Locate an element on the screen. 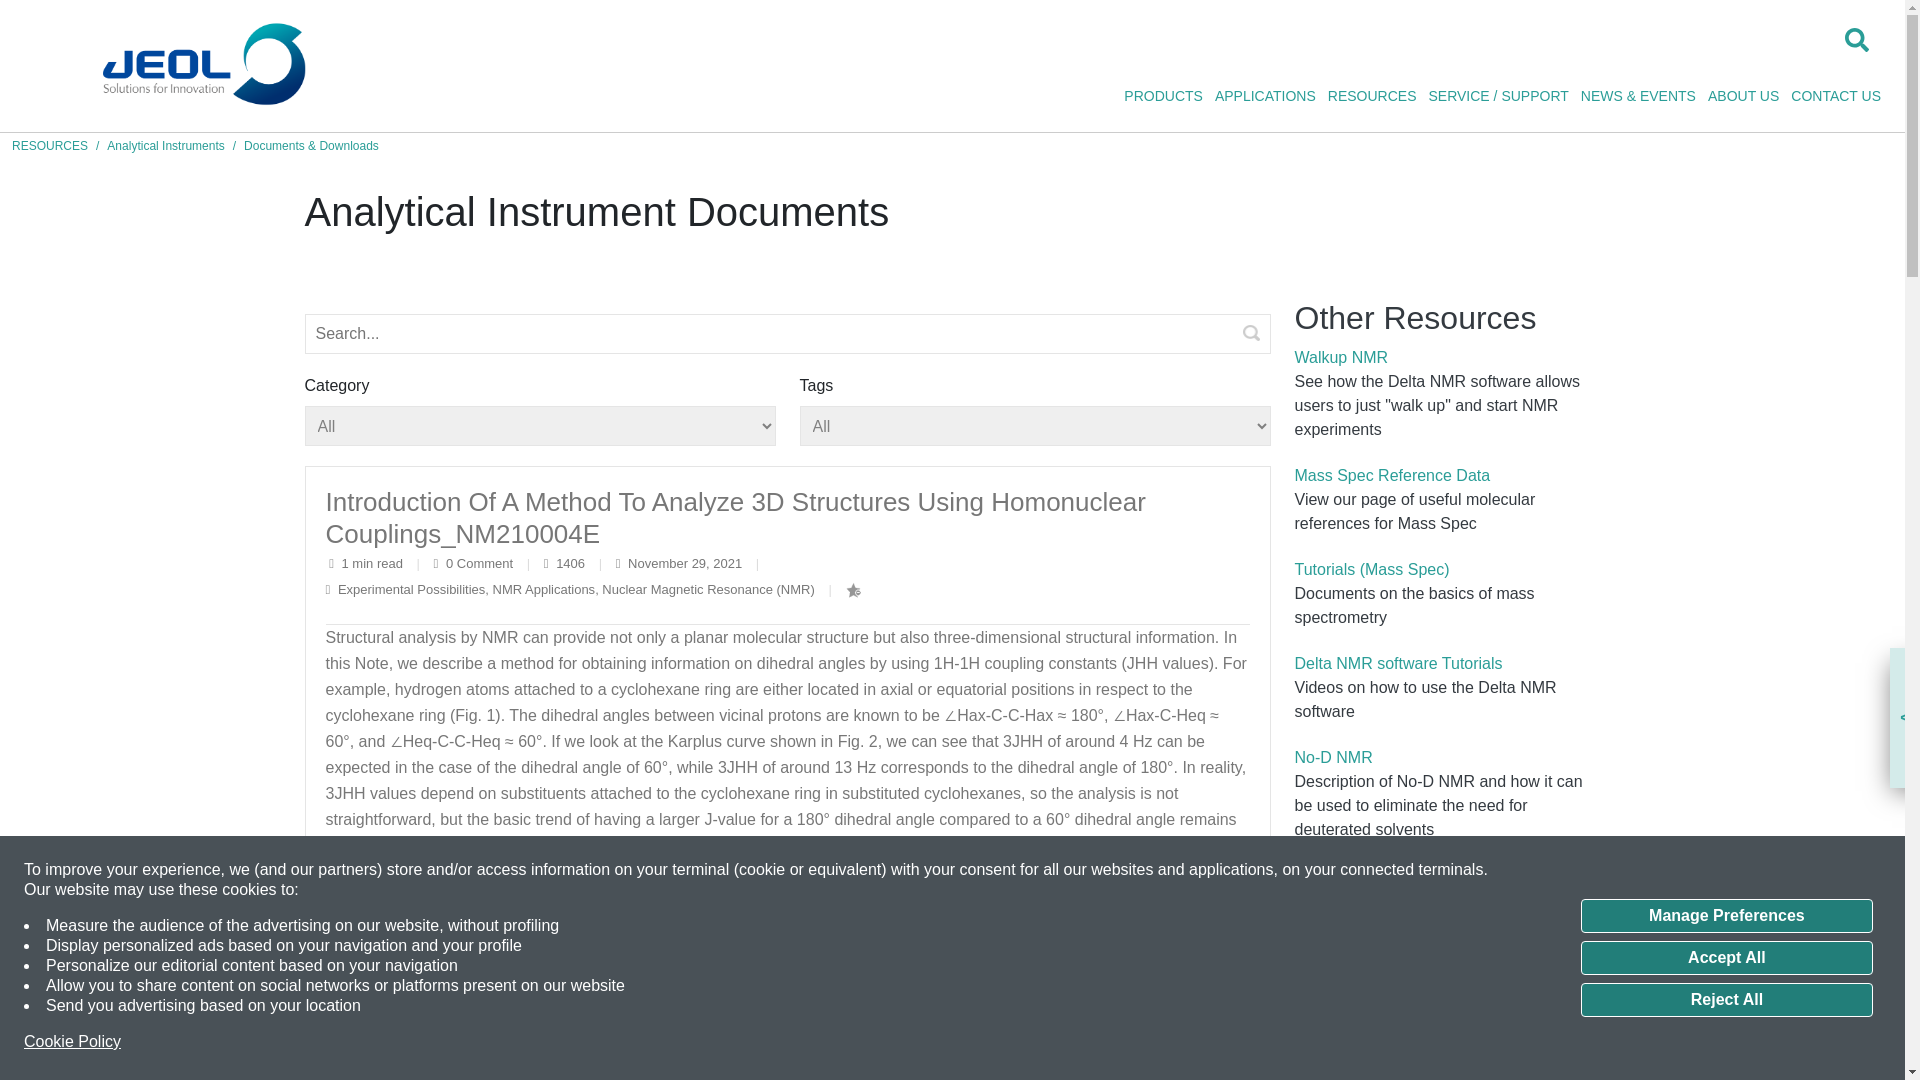 Image resolution: width=1920 pixels, height=1080 pixels. JEOL USA, Inc. is located at coordinates (201, 66).